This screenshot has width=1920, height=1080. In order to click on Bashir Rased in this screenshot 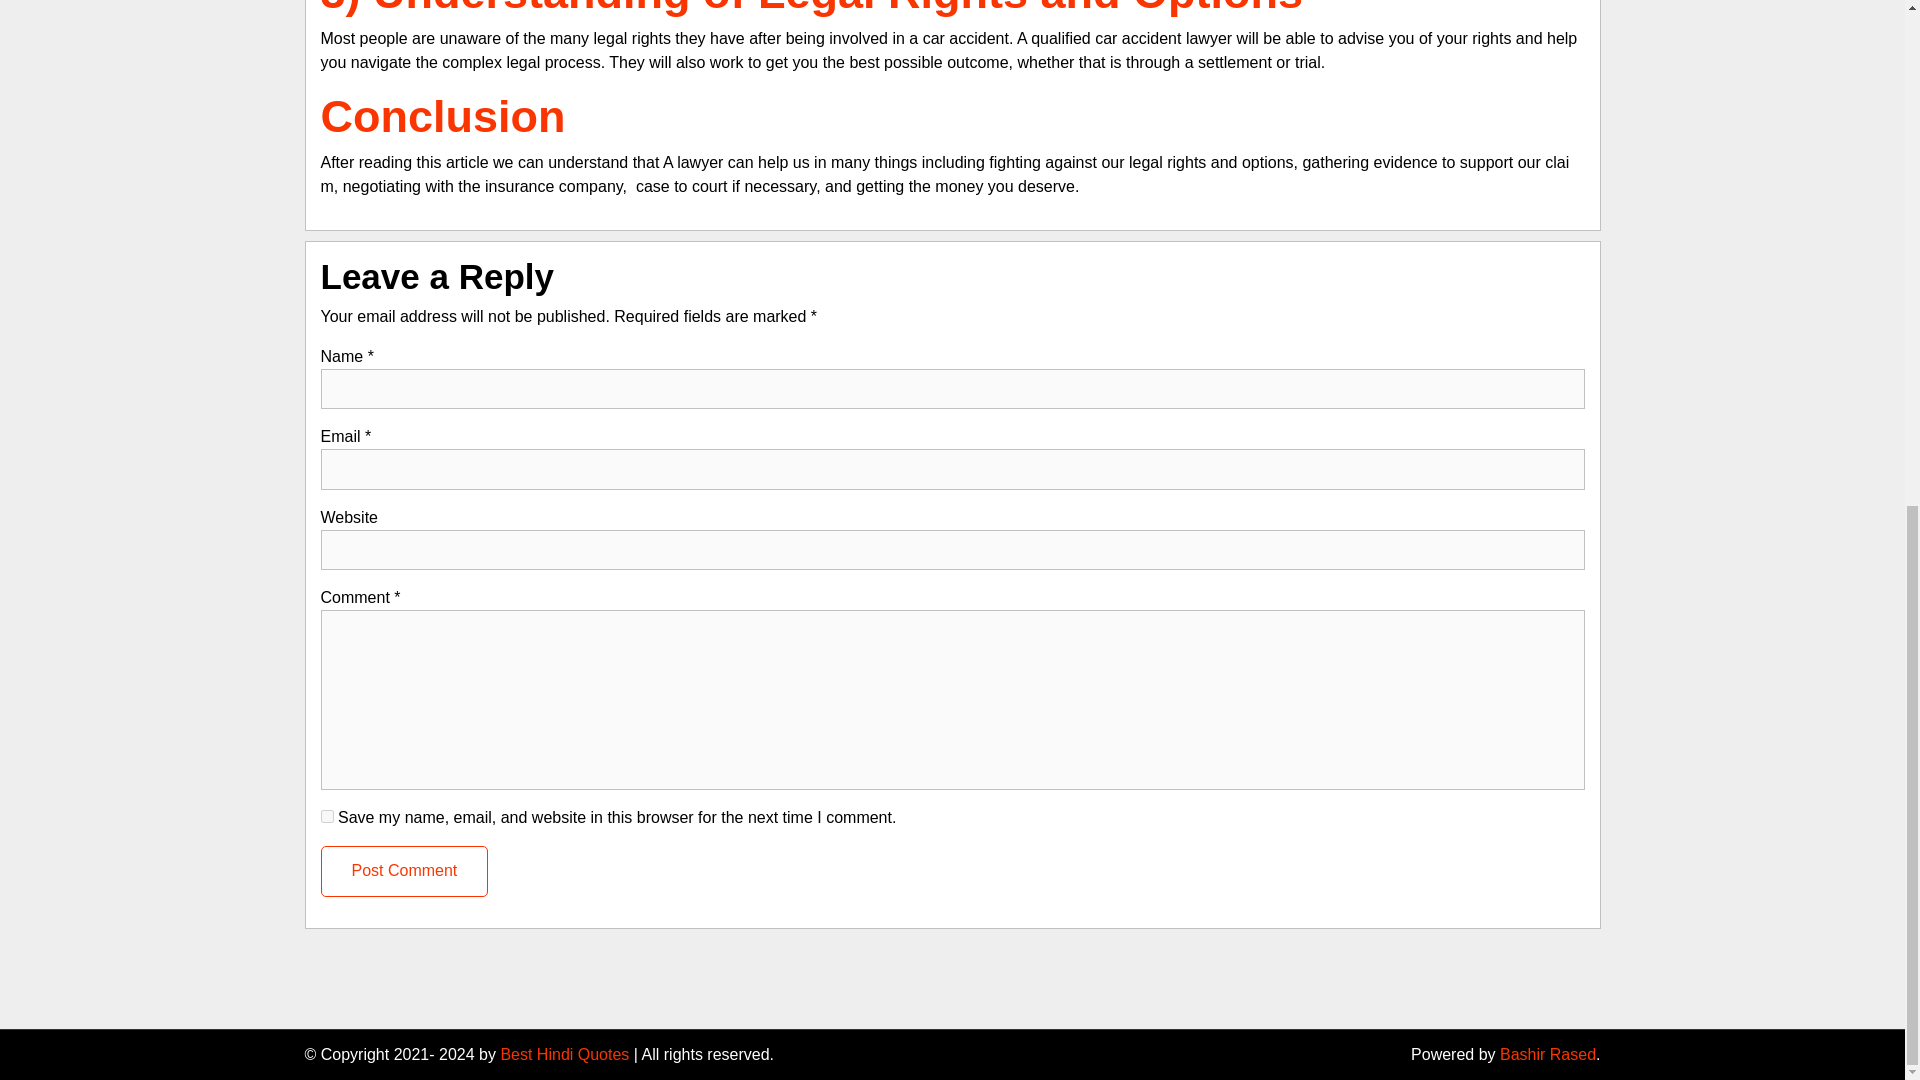, I will do `click(1547, 1054)`.